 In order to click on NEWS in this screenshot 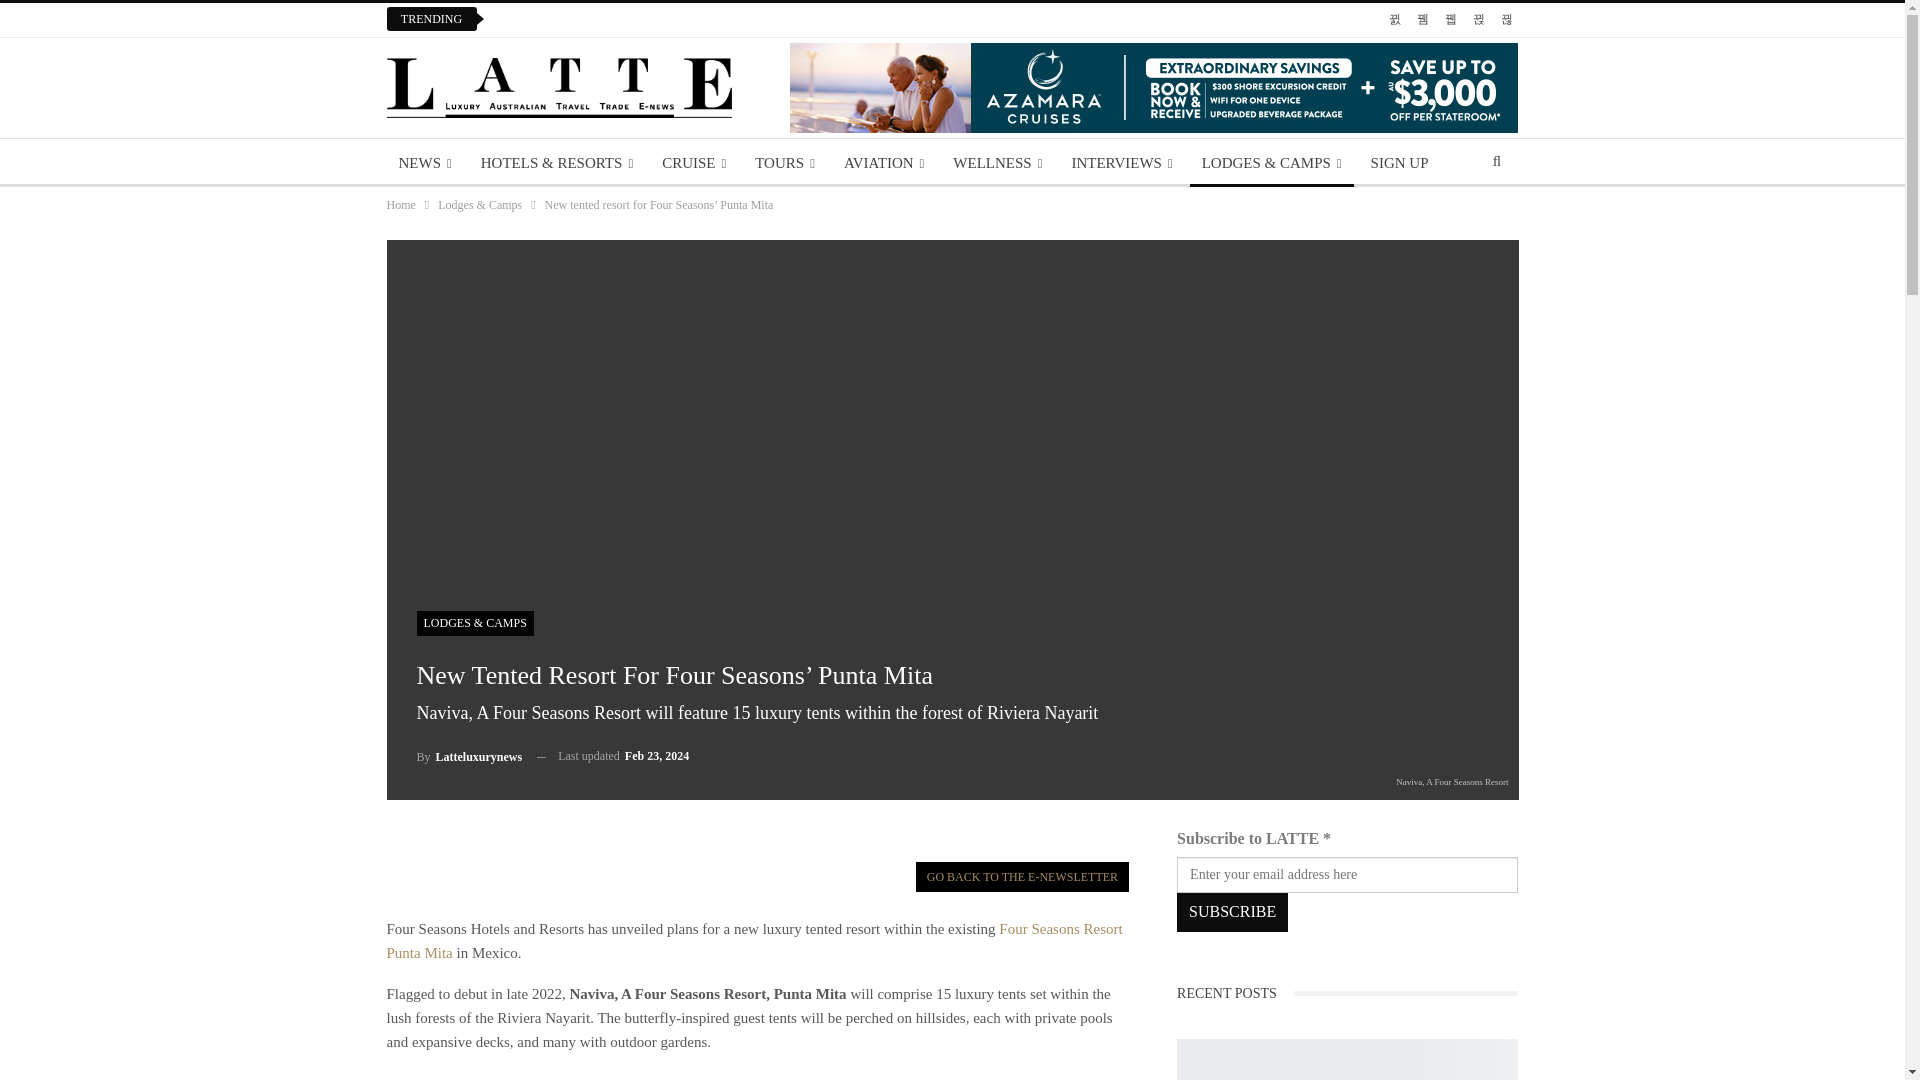, I will do `click(424, 162)`.